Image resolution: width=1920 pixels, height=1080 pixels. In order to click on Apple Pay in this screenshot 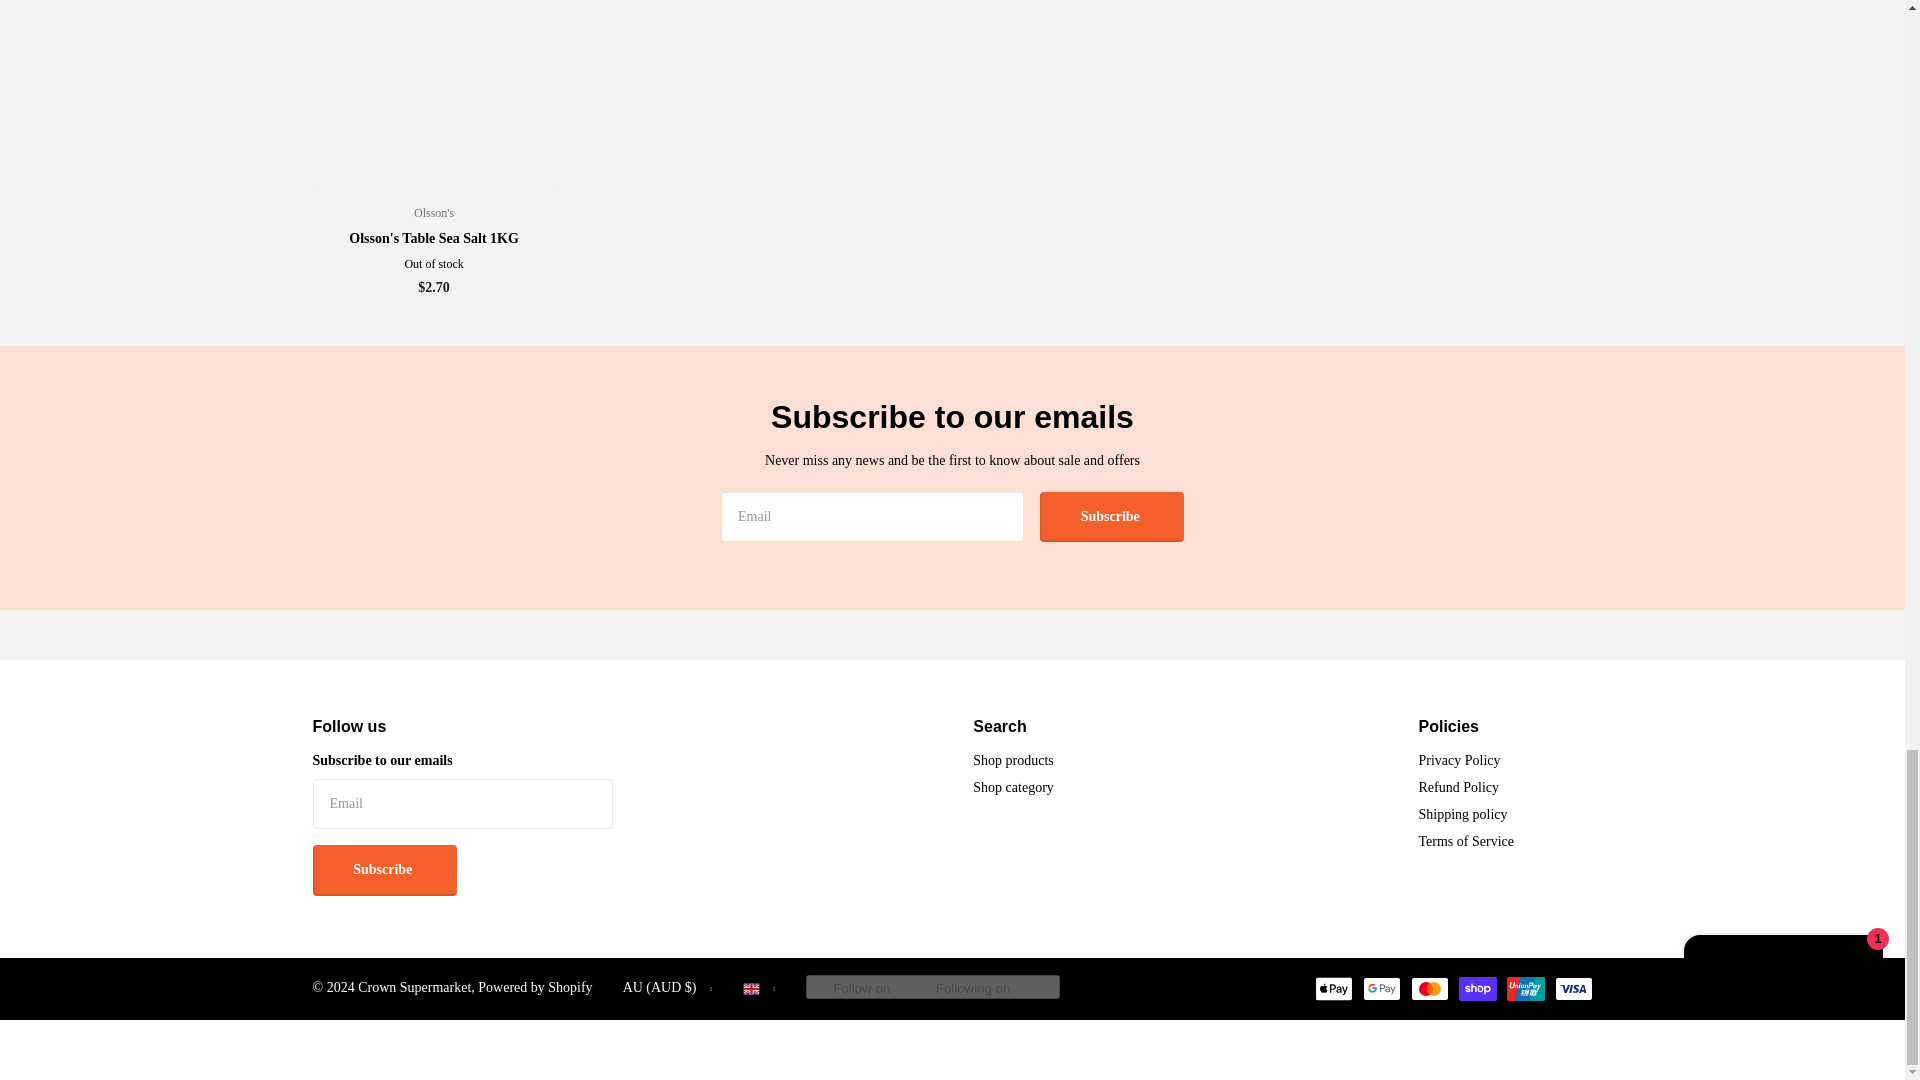, I will do `click(1332, 989)`.